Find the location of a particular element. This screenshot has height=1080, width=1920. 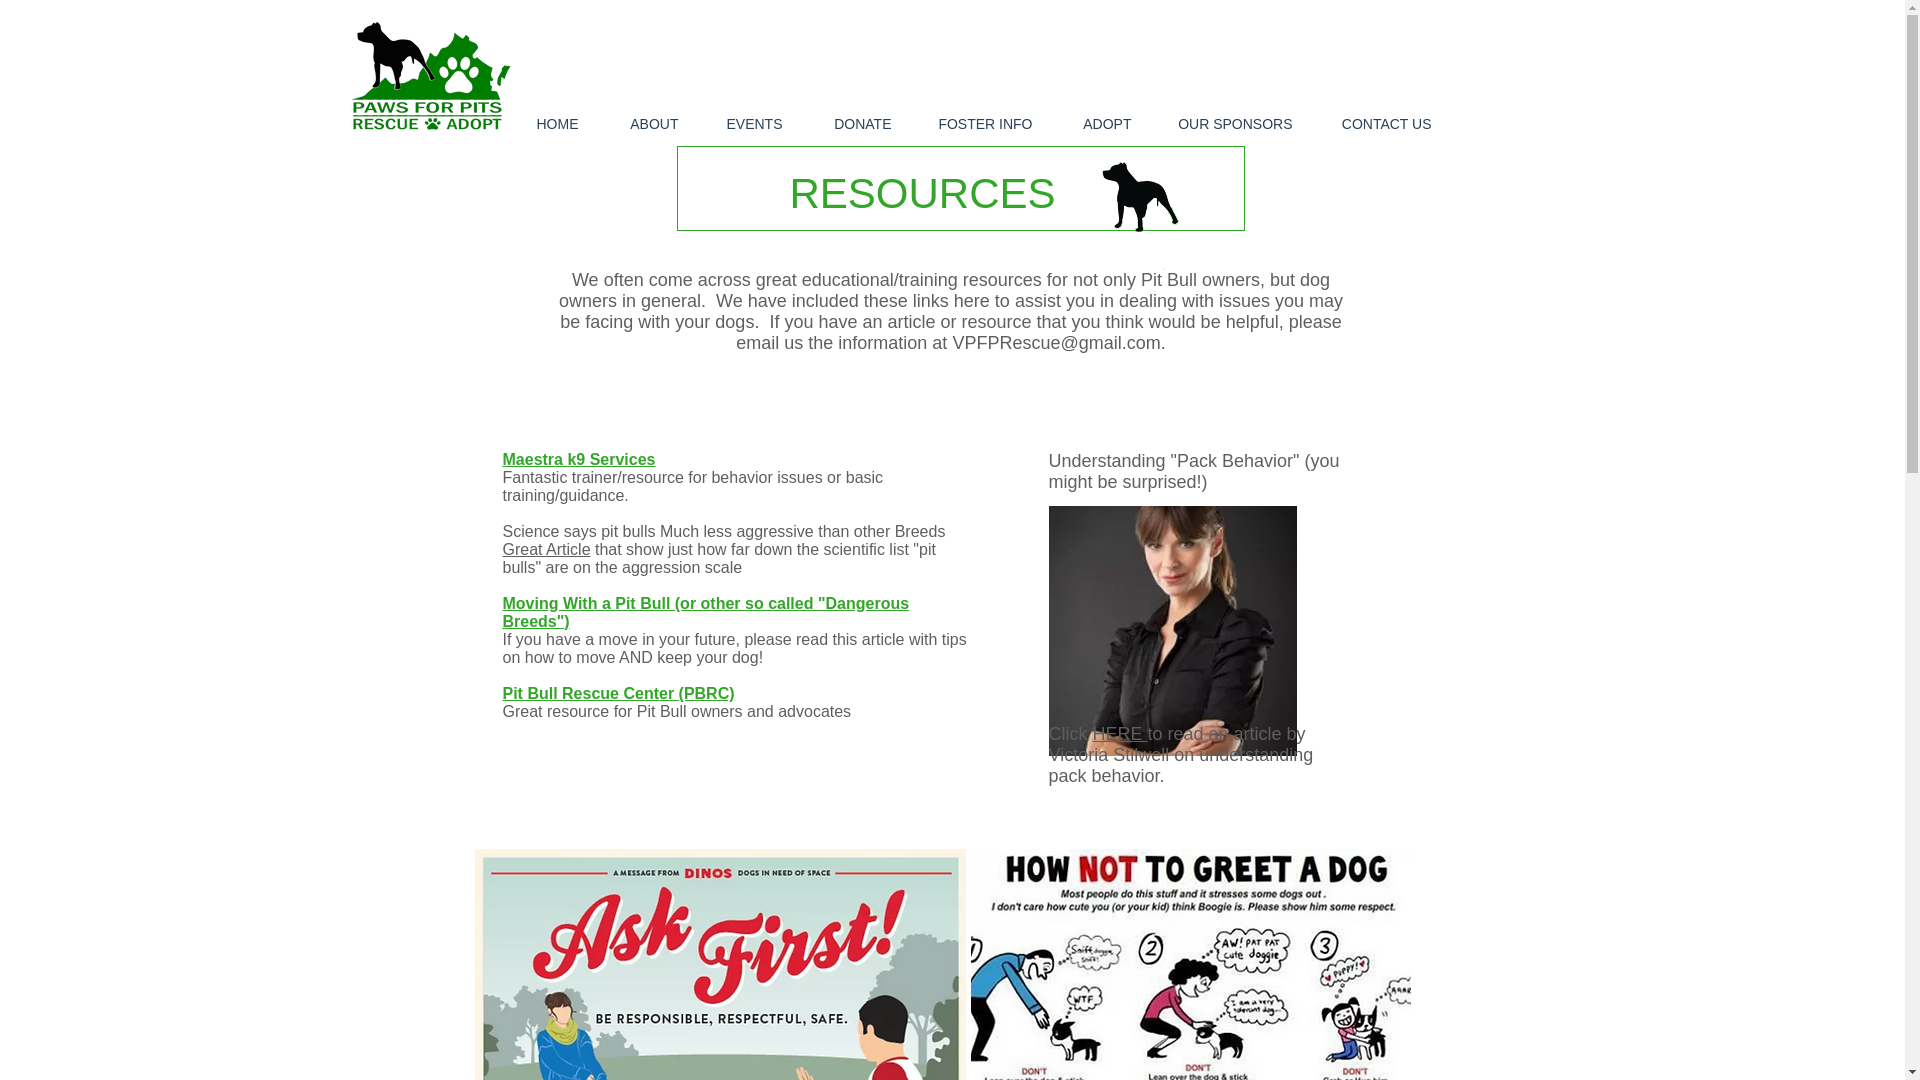

HERE  is located at coordinates (1119, 734).